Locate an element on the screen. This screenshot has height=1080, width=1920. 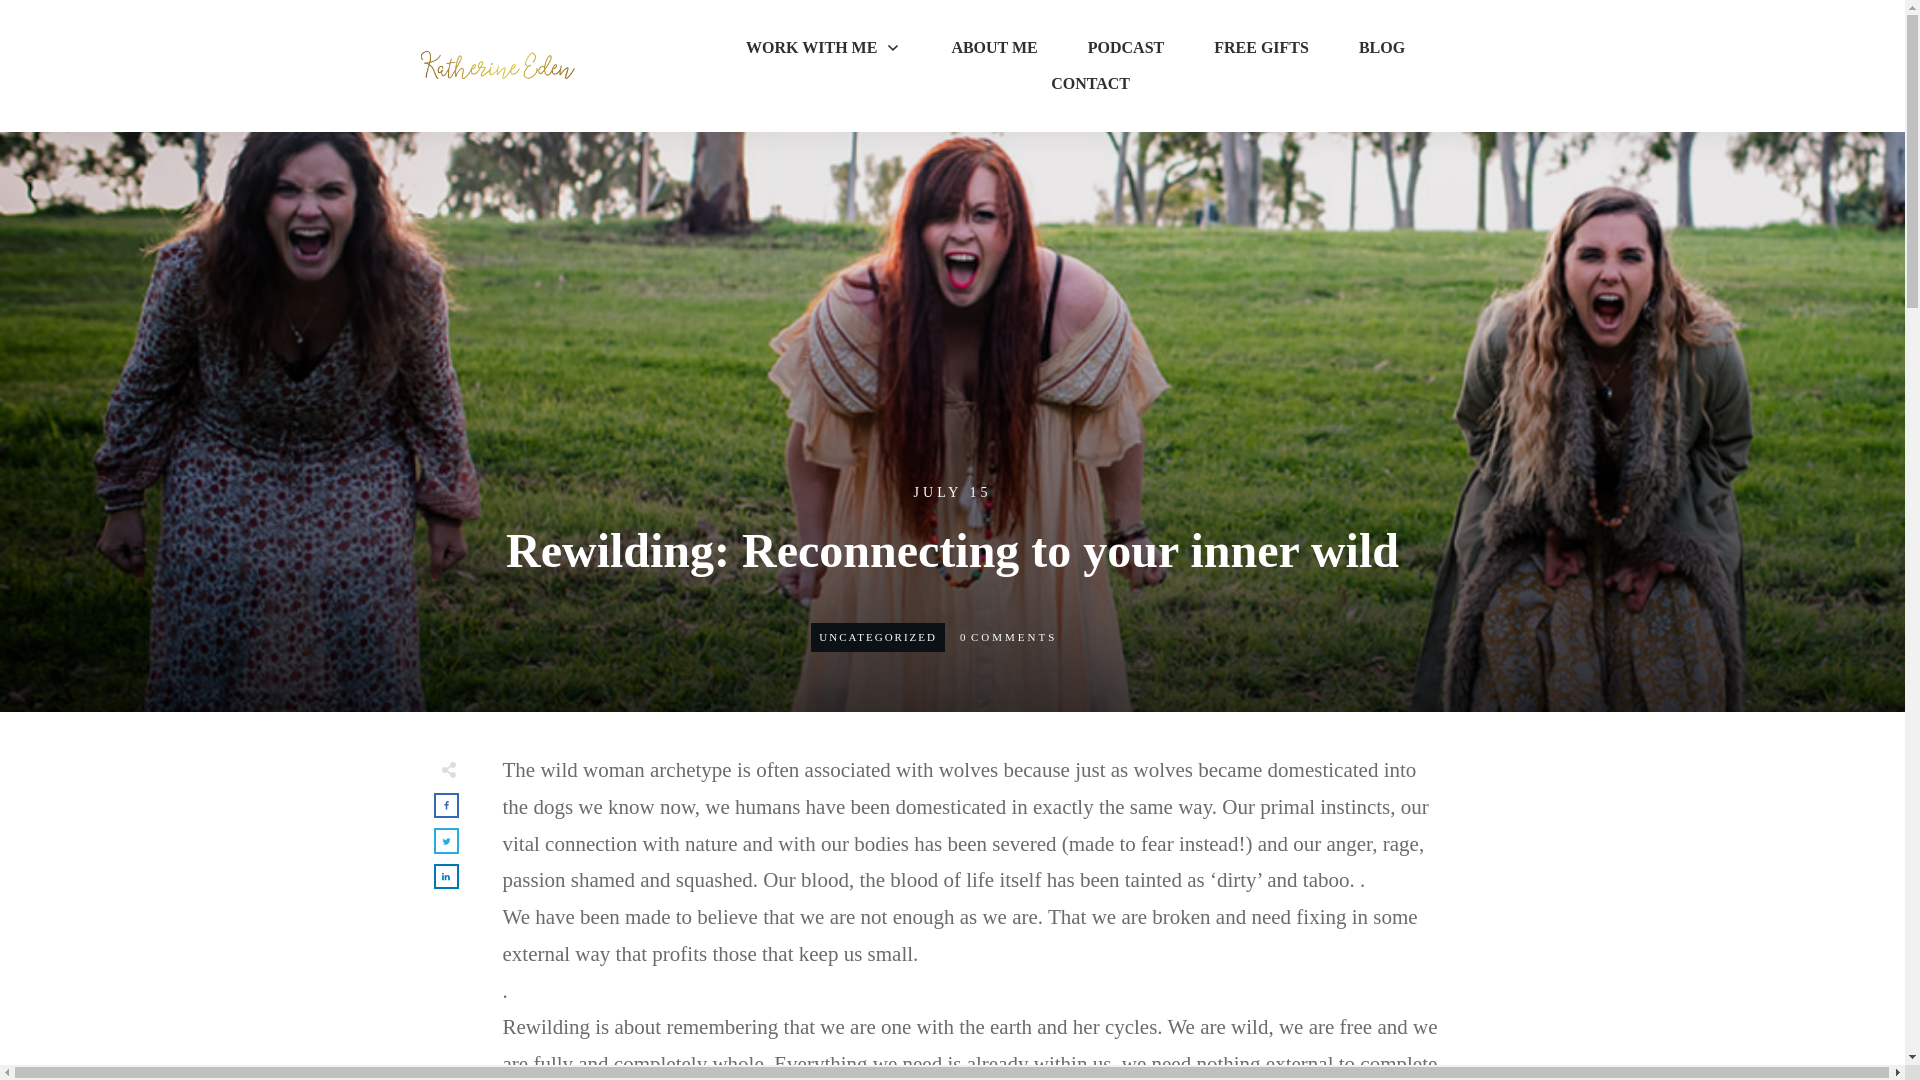
WORK WITH ME is located at coordinates (823, 48).